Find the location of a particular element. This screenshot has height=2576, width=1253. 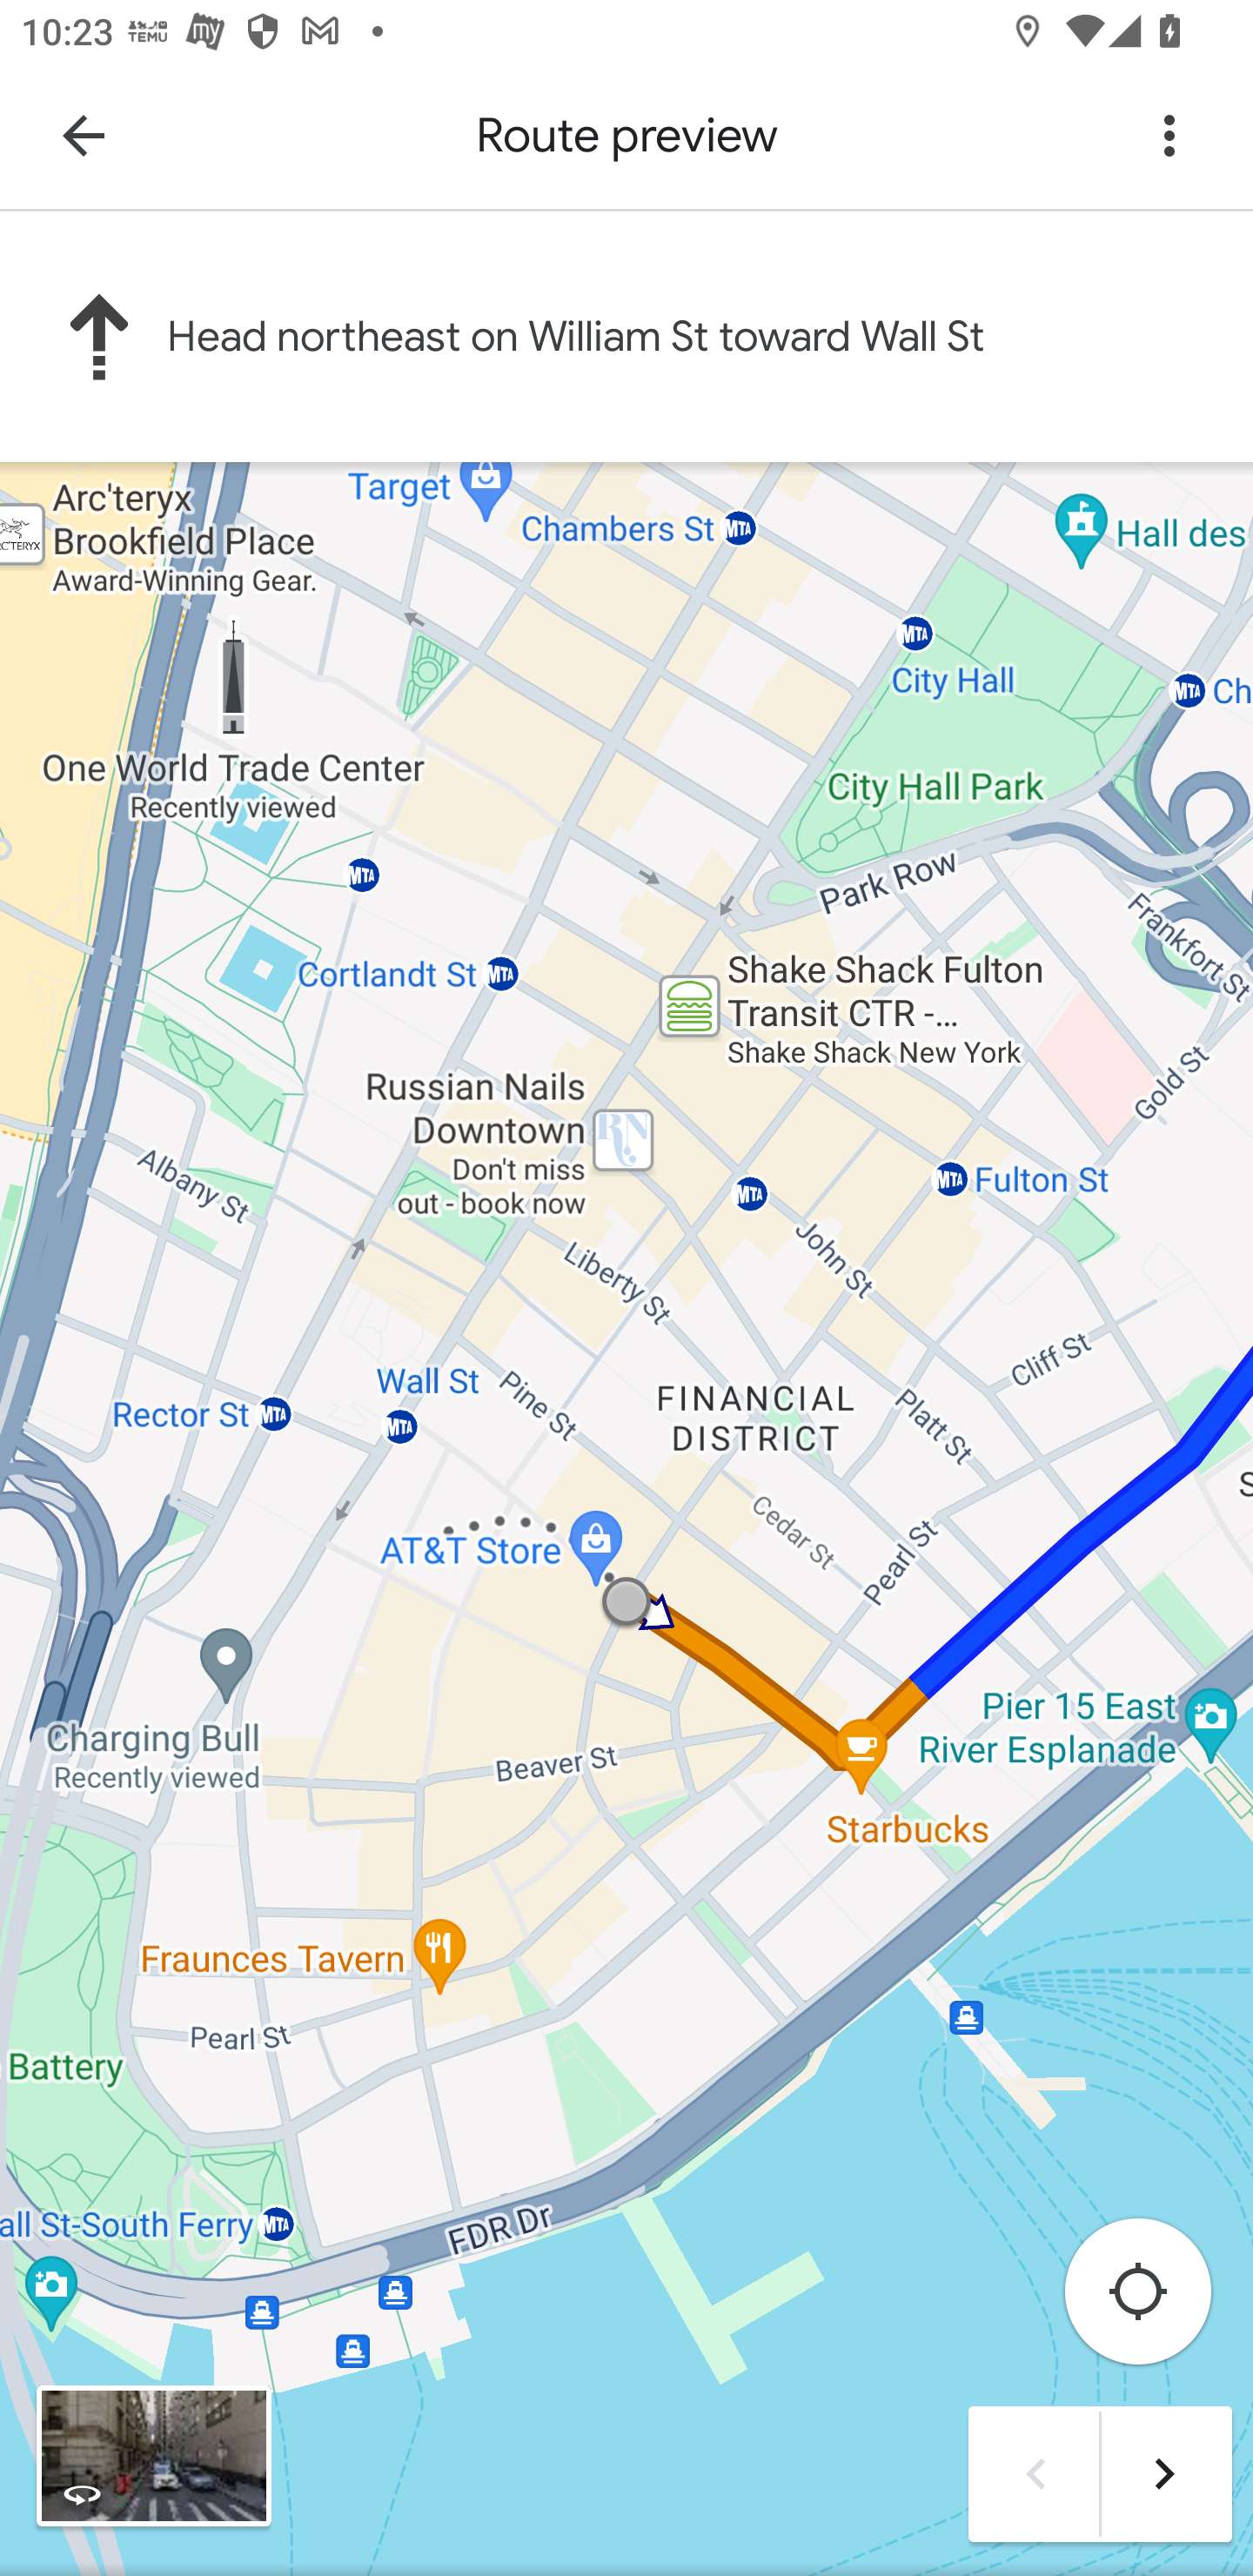

Navigate up is located at coordinates (84, 134).